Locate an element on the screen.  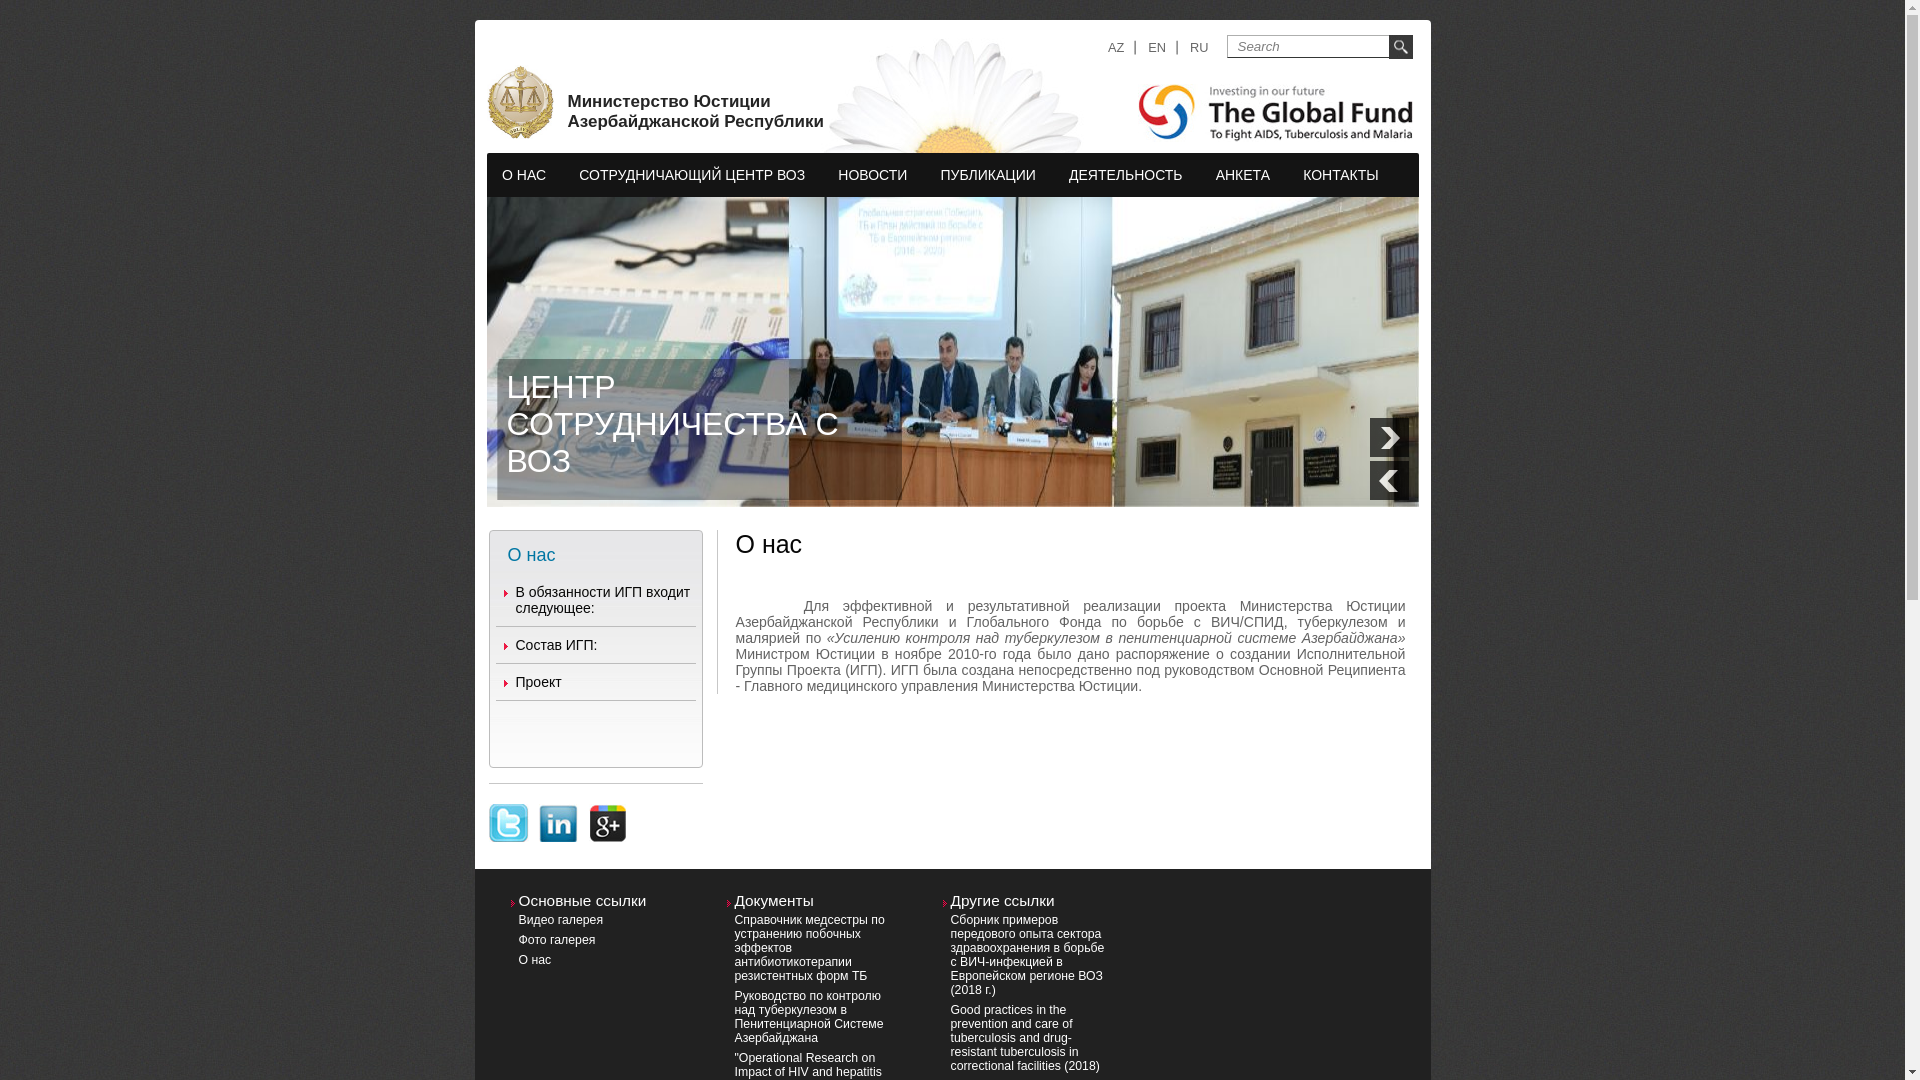
EN is located at coordinates (1157, 48).